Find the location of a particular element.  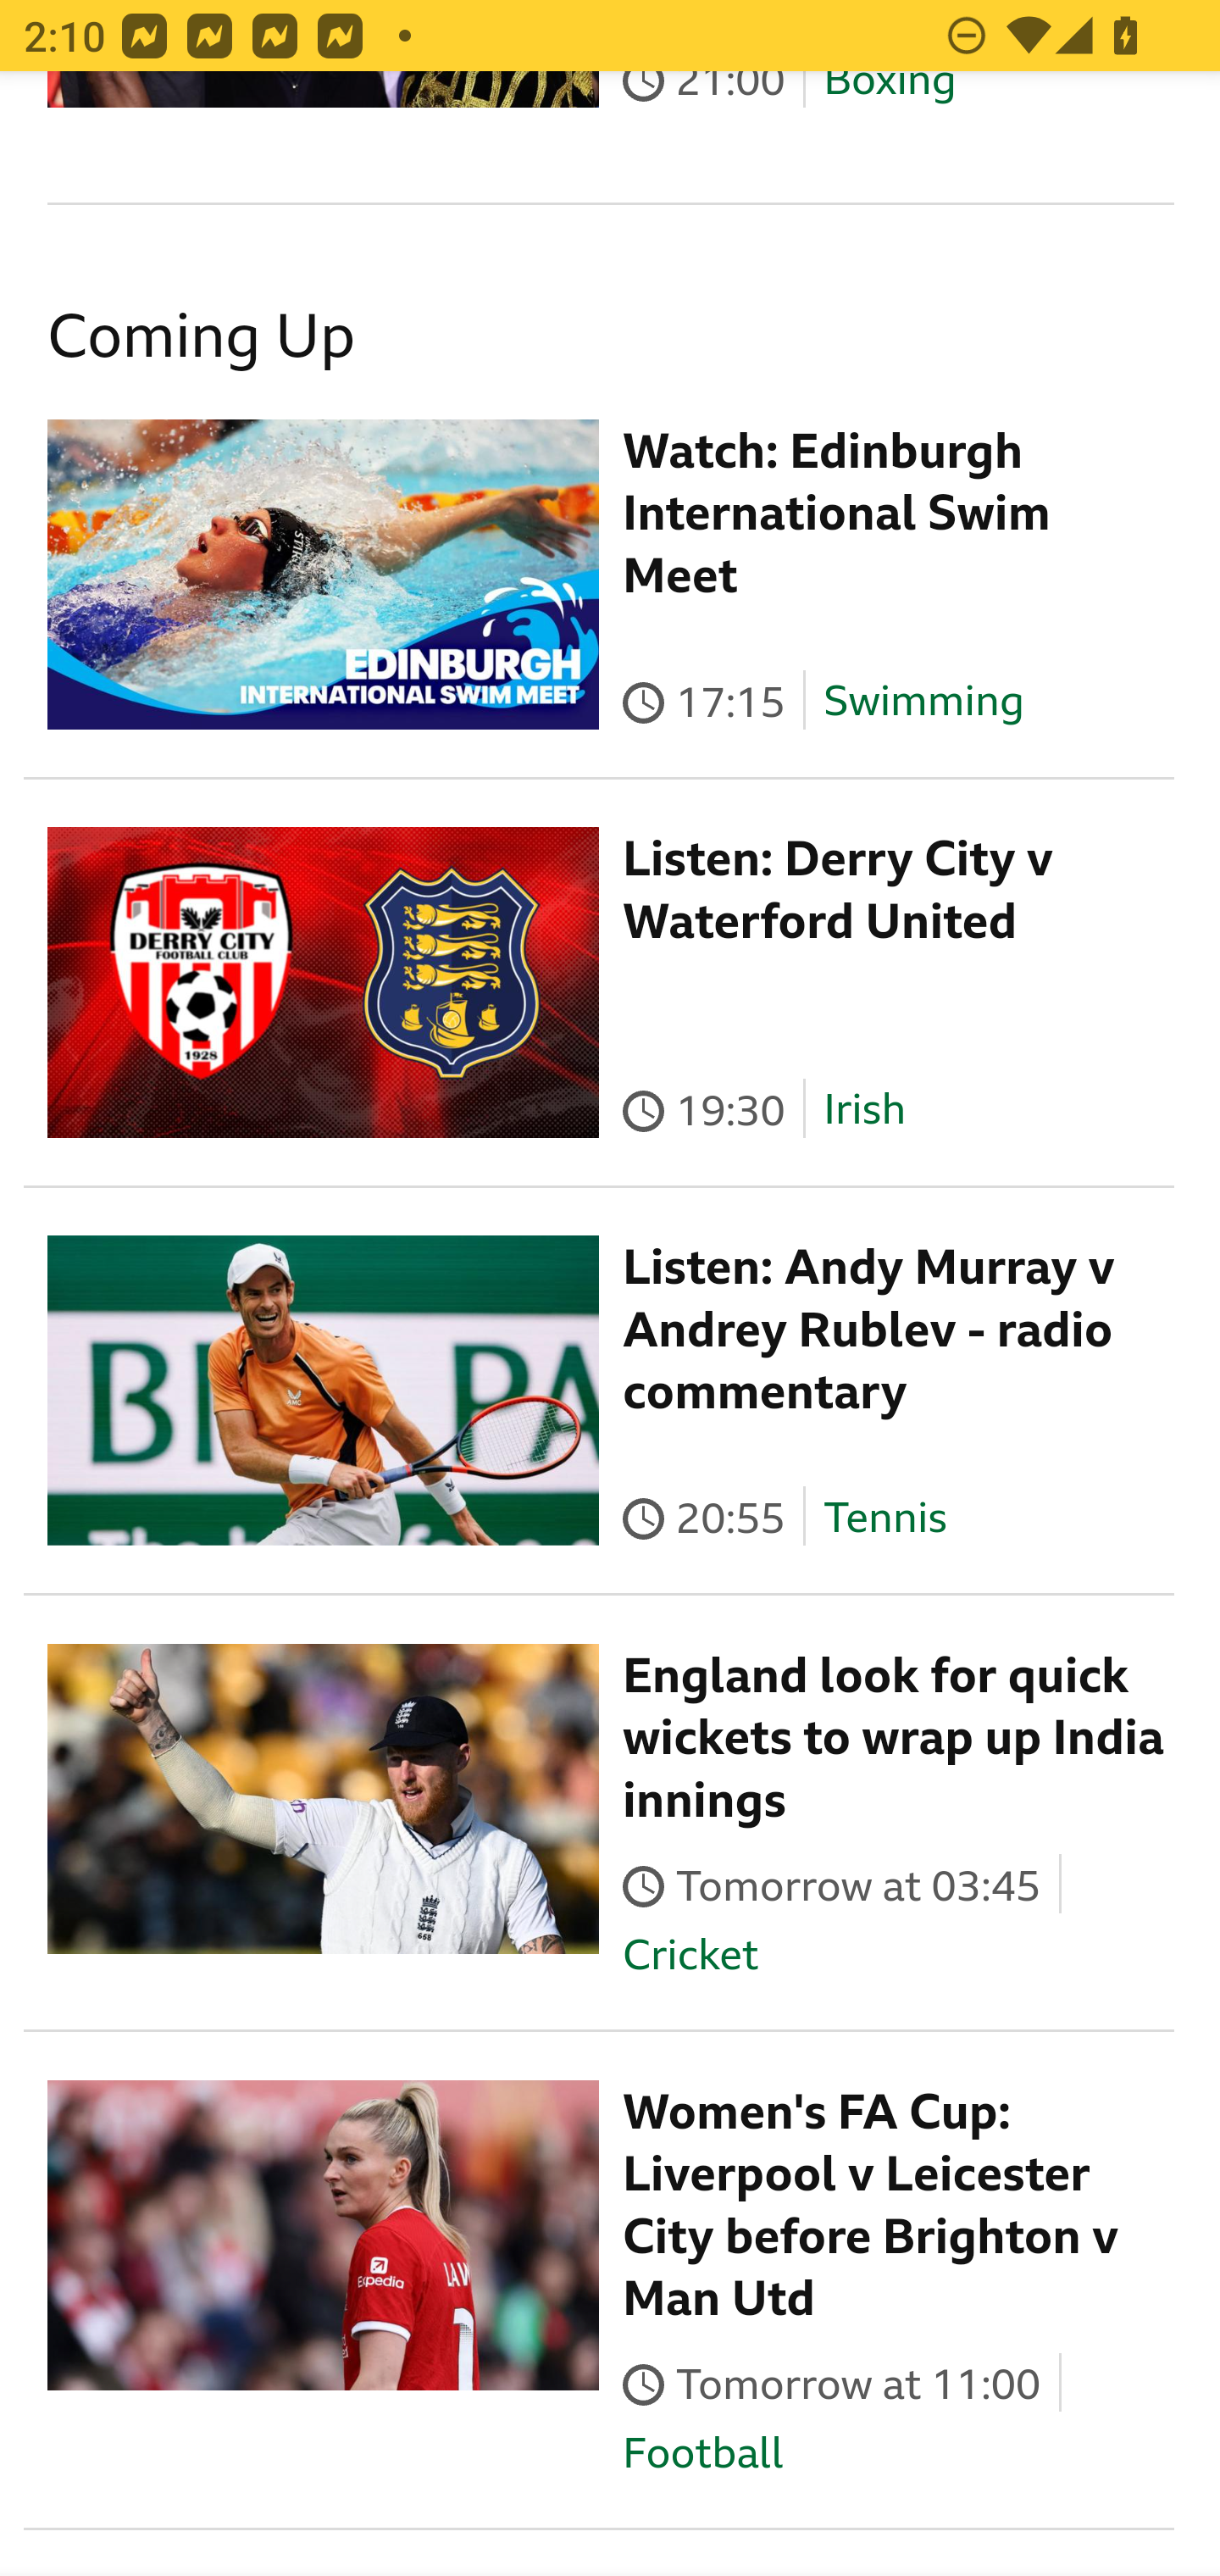

Watch: Edinburgh International Swim Meet is located at coordinates (837, 512).